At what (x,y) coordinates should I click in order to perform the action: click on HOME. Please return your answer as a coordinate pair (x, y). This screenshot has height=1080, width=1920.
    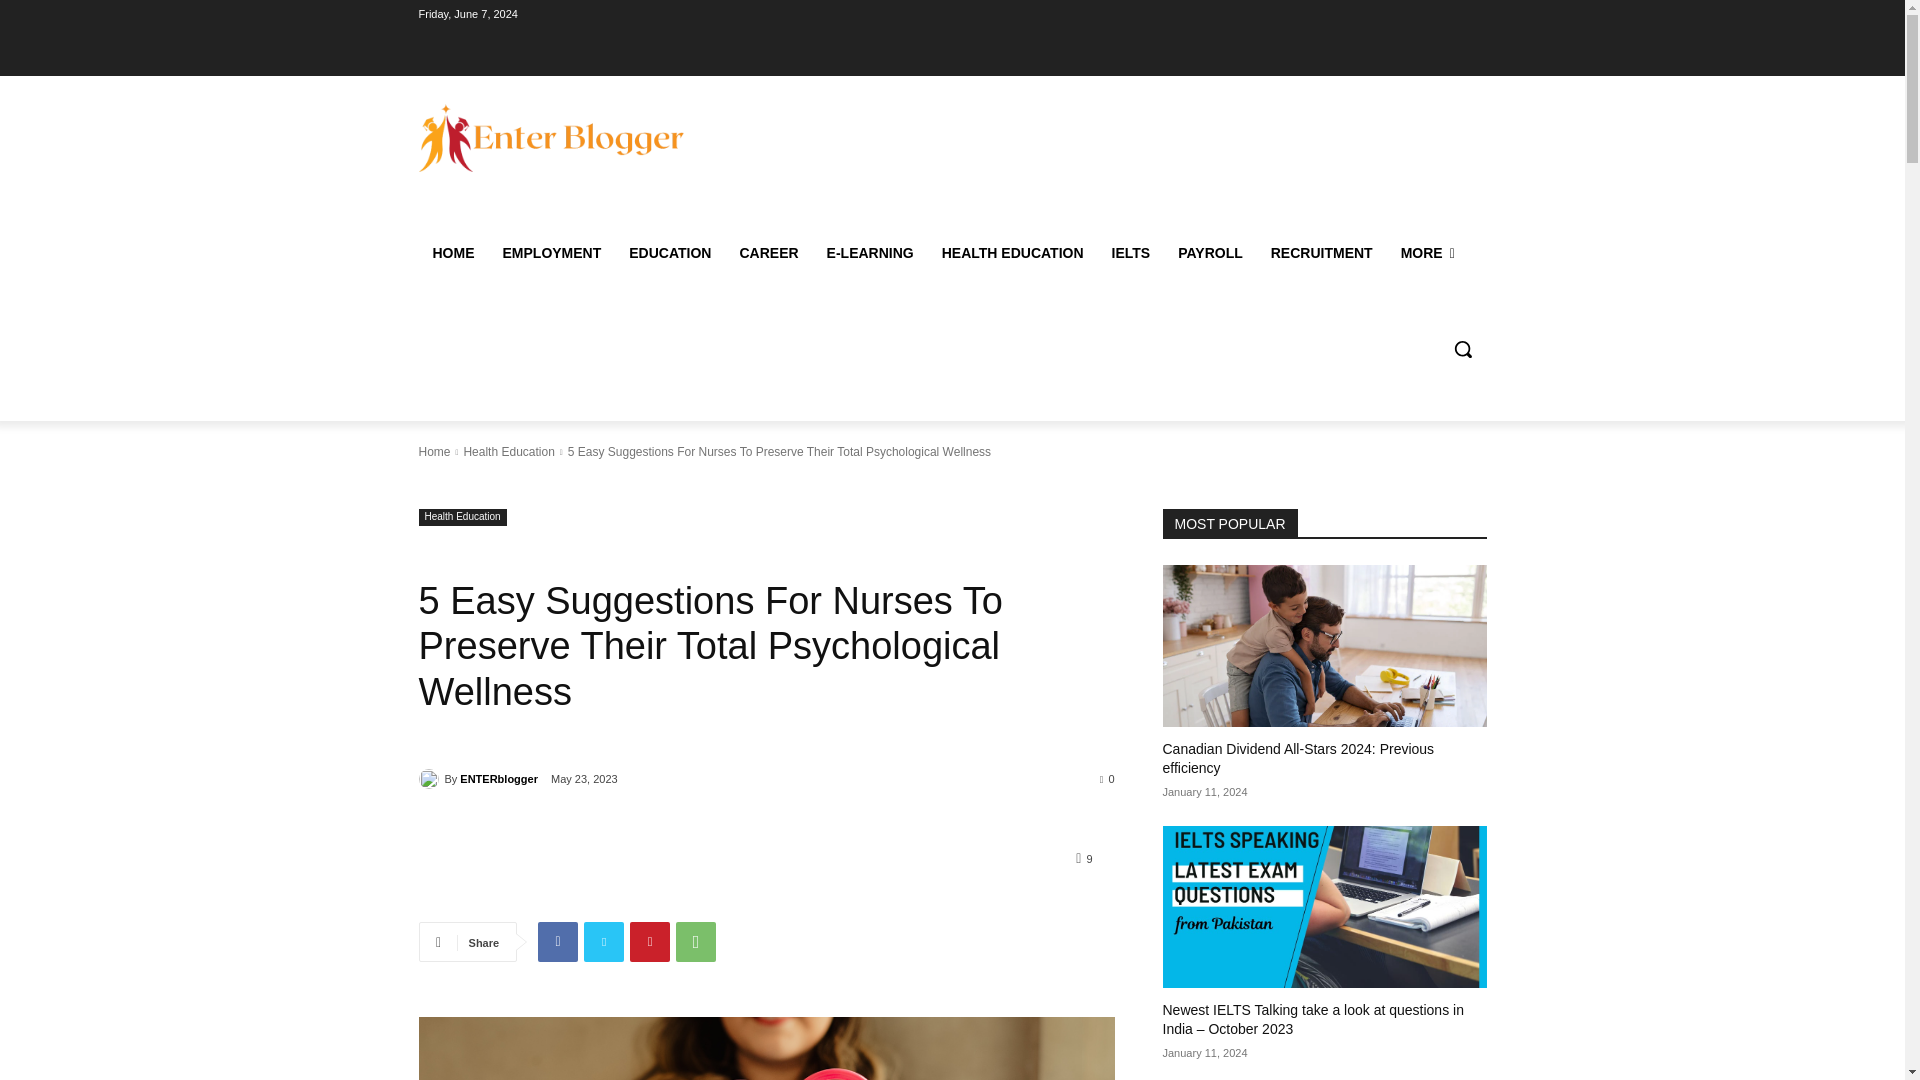
    Looking at the image, I should click on (452, 252).